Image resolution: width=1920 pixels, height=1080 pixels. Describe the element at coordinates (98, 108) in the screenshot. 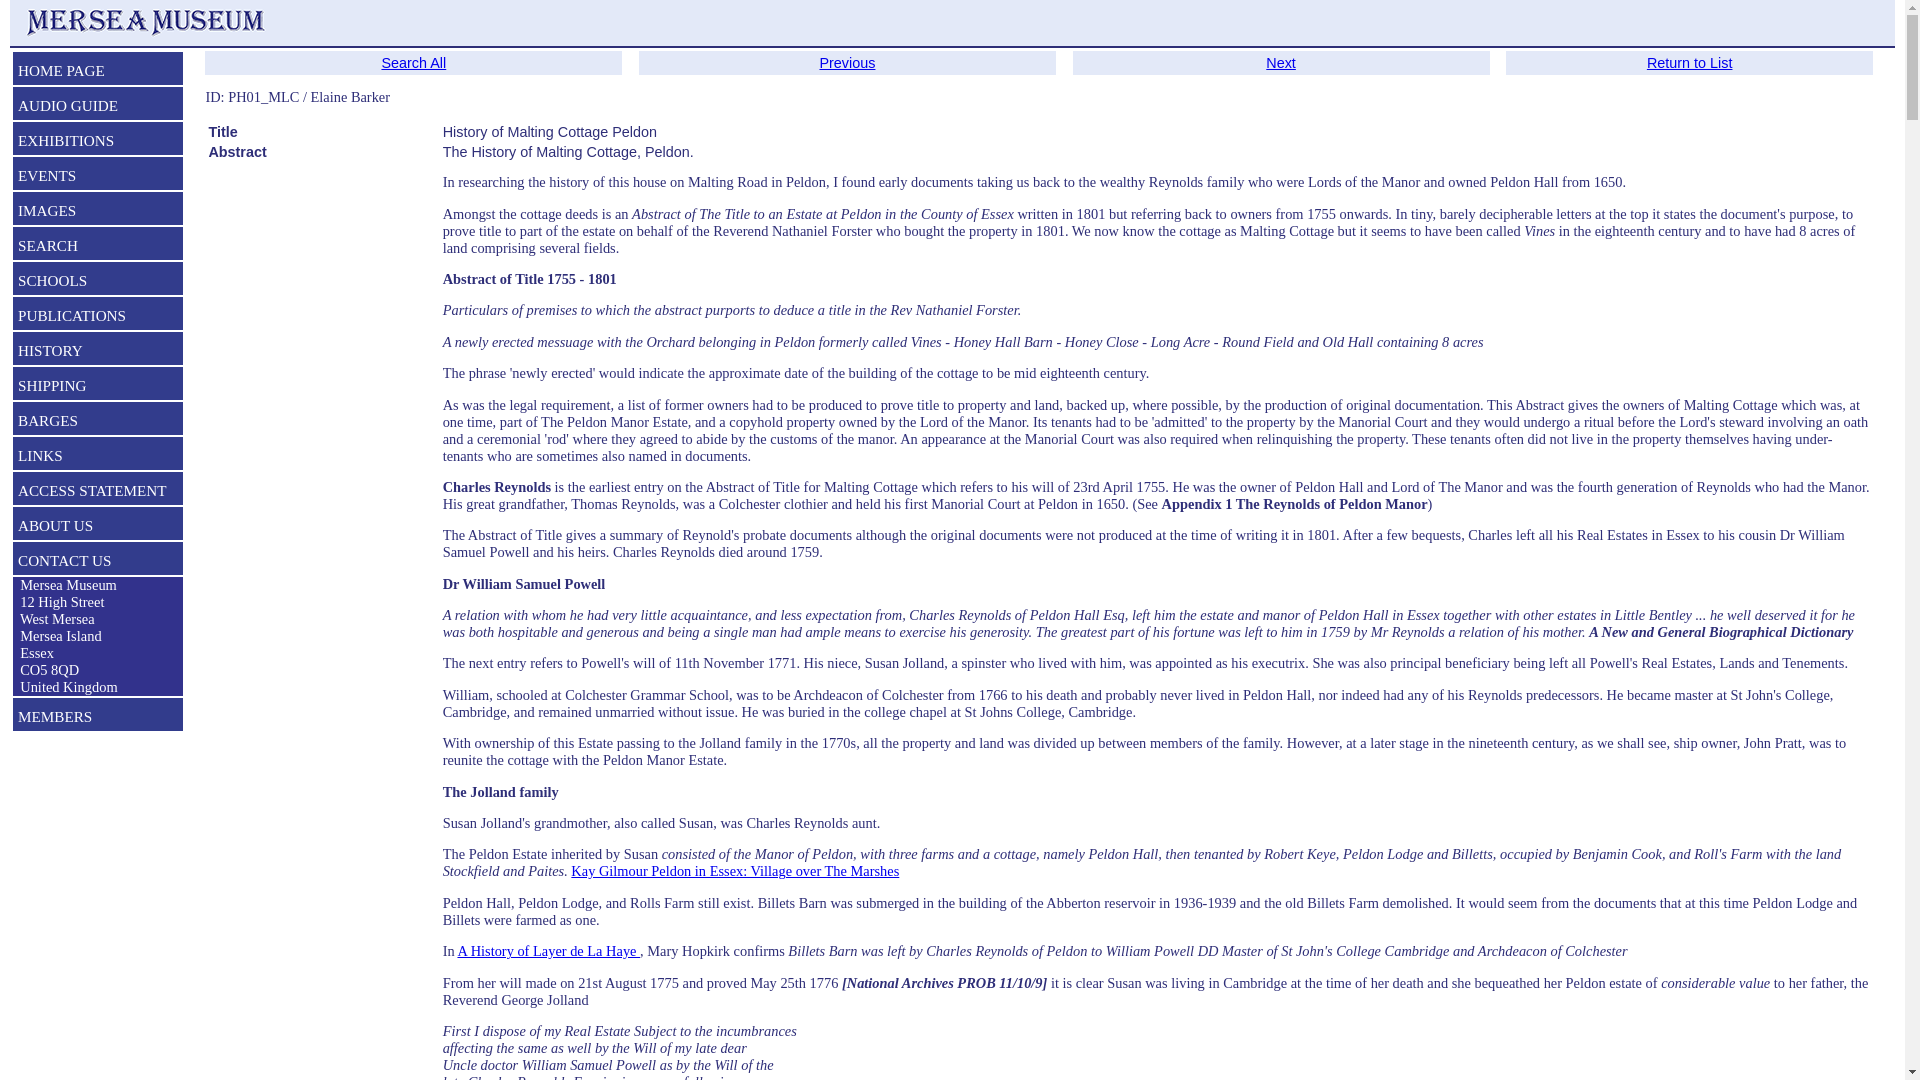

I see `AUDIO GUIDE` at that location.